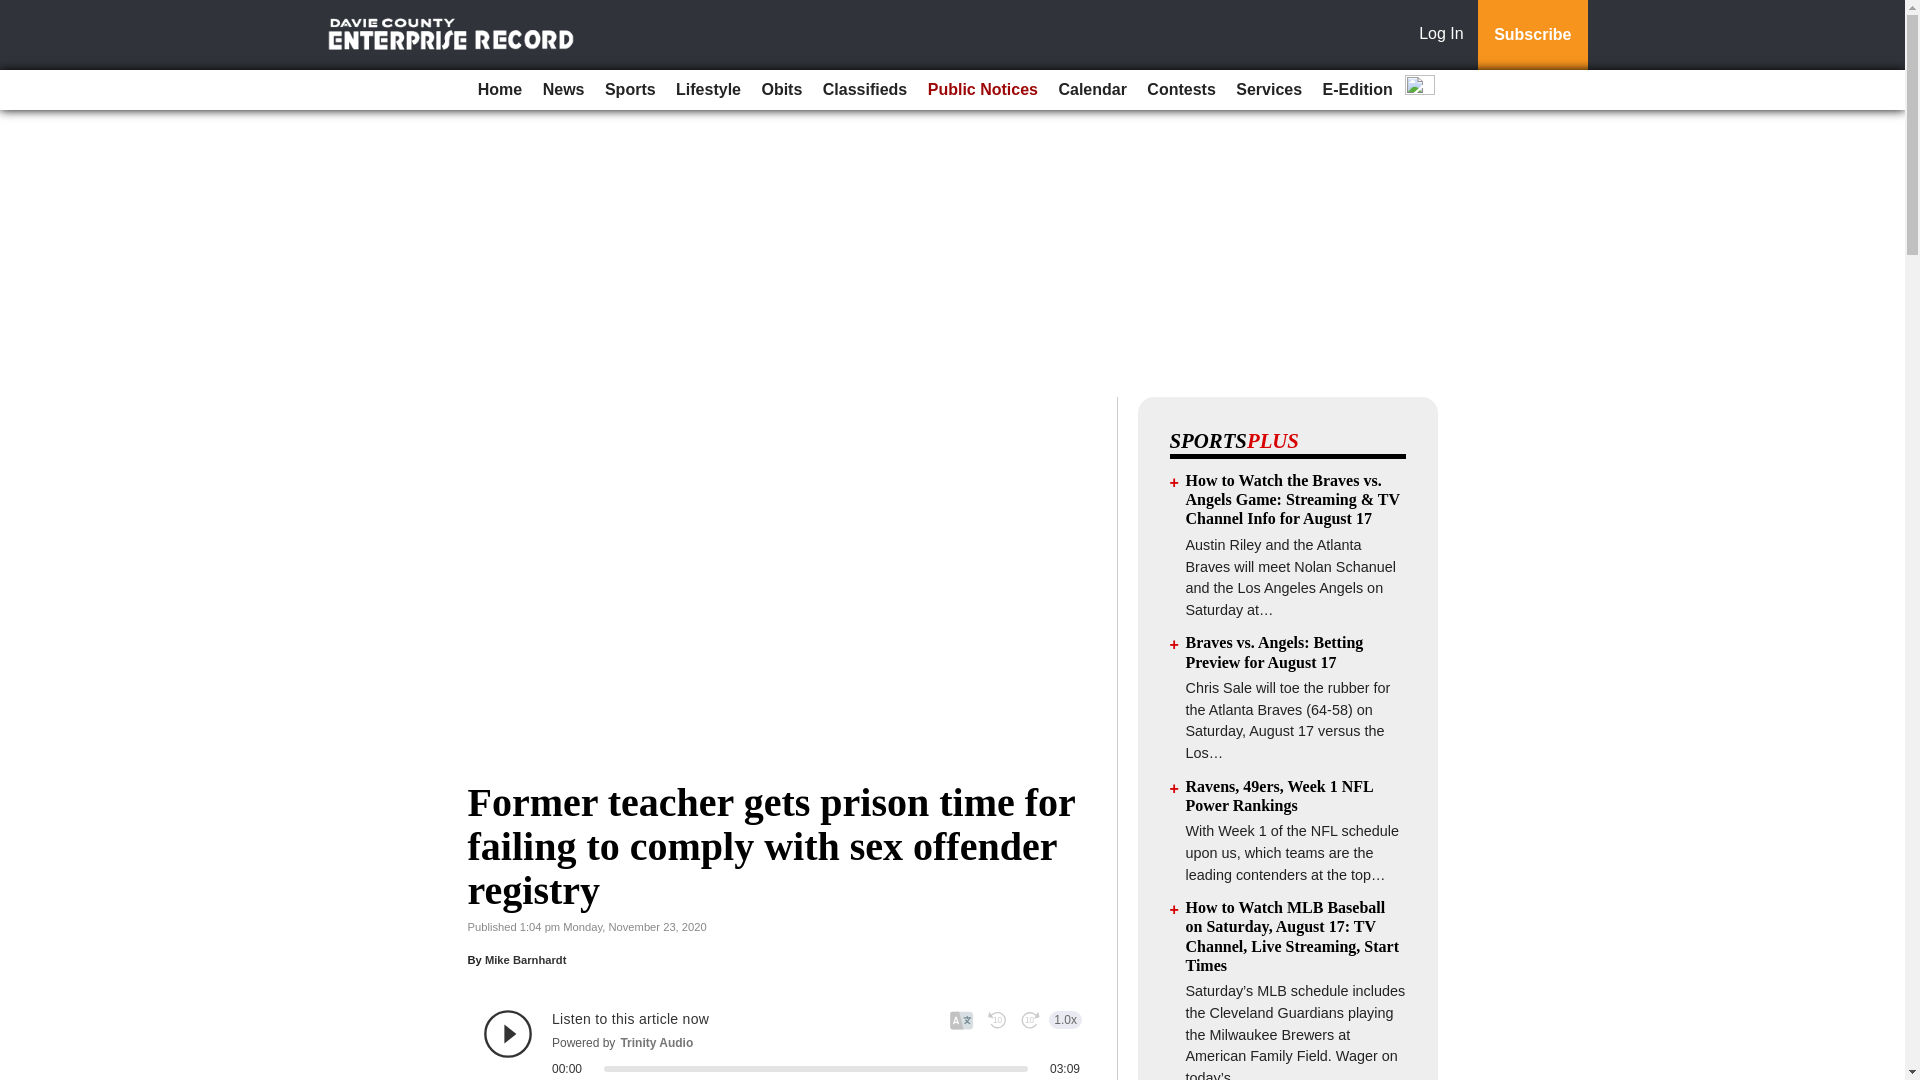 The height and width of the screenshot is (1080, 1920). What do you see at coordinates (526, 959) in the screenshot?
I see `Mike Barnhardt` at bounding box center [526, 959].